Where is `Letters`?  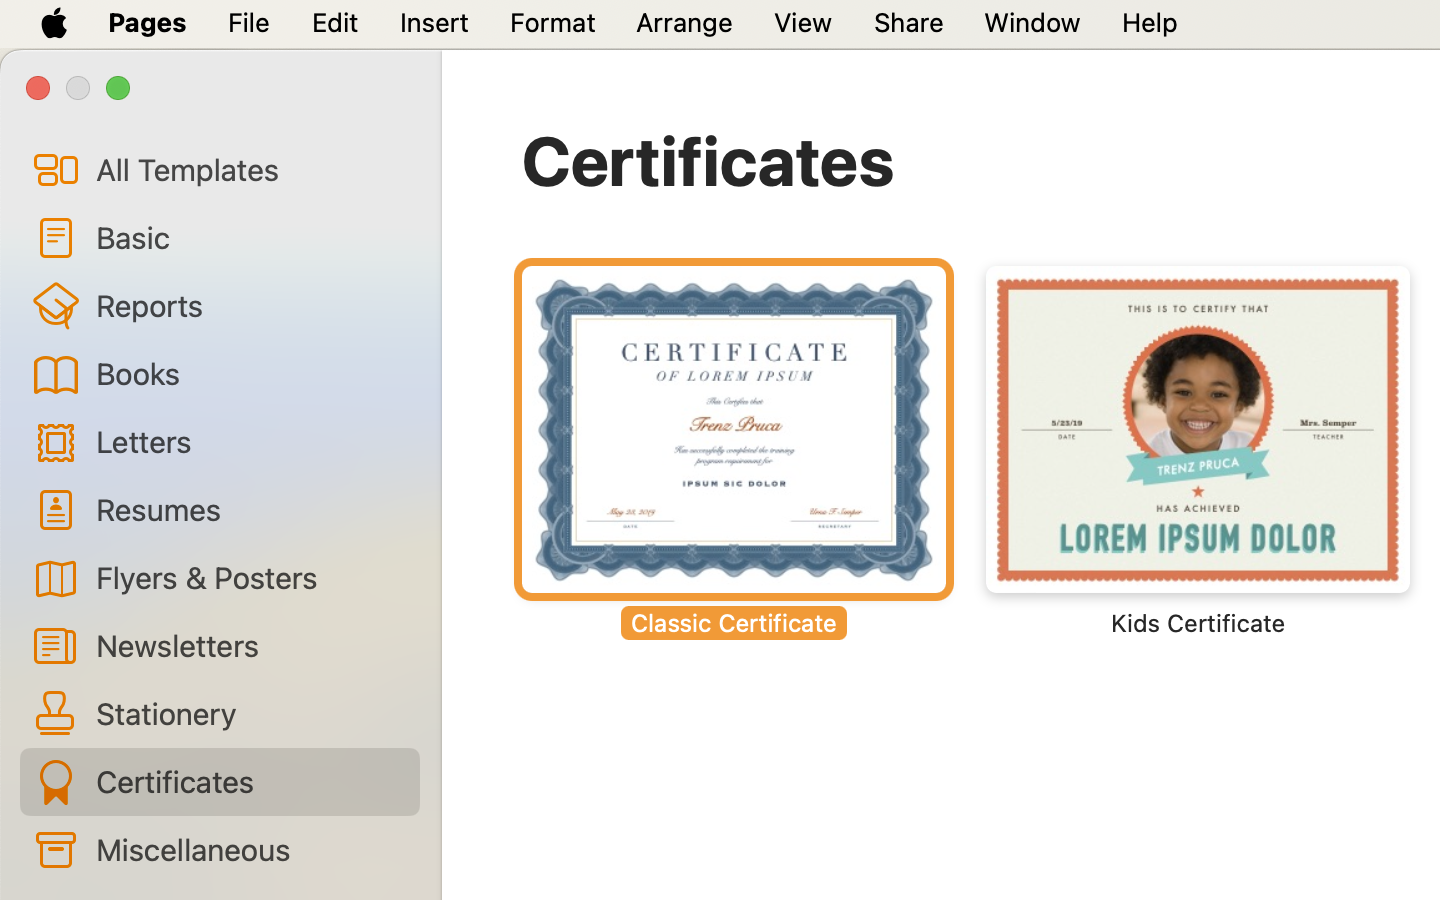
Letters is located at coordinates (250, 440).